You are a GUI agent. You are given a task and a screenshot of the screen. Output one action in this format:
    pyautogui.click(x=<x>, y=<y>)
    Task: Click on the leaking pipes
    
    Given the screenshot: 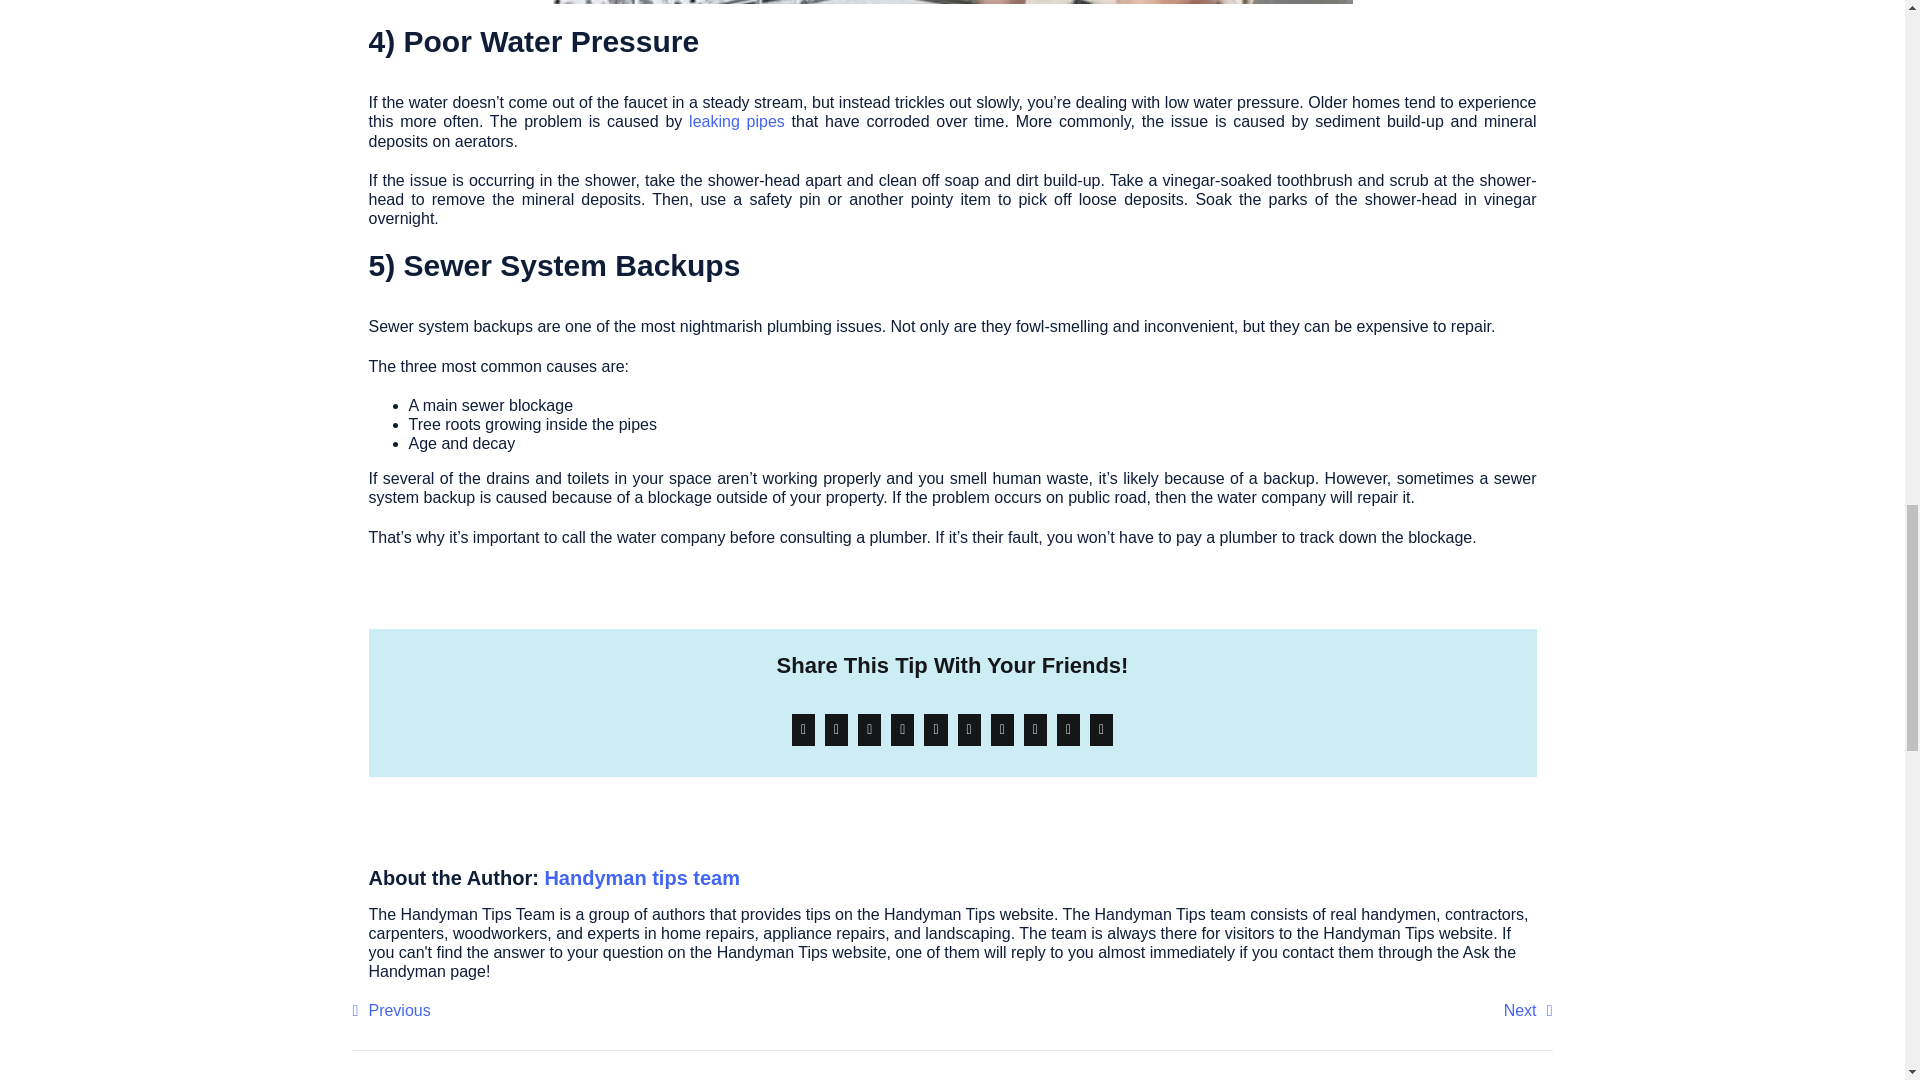 What is the action you would take?
    pyautogui.click(x=737, y=121)
    